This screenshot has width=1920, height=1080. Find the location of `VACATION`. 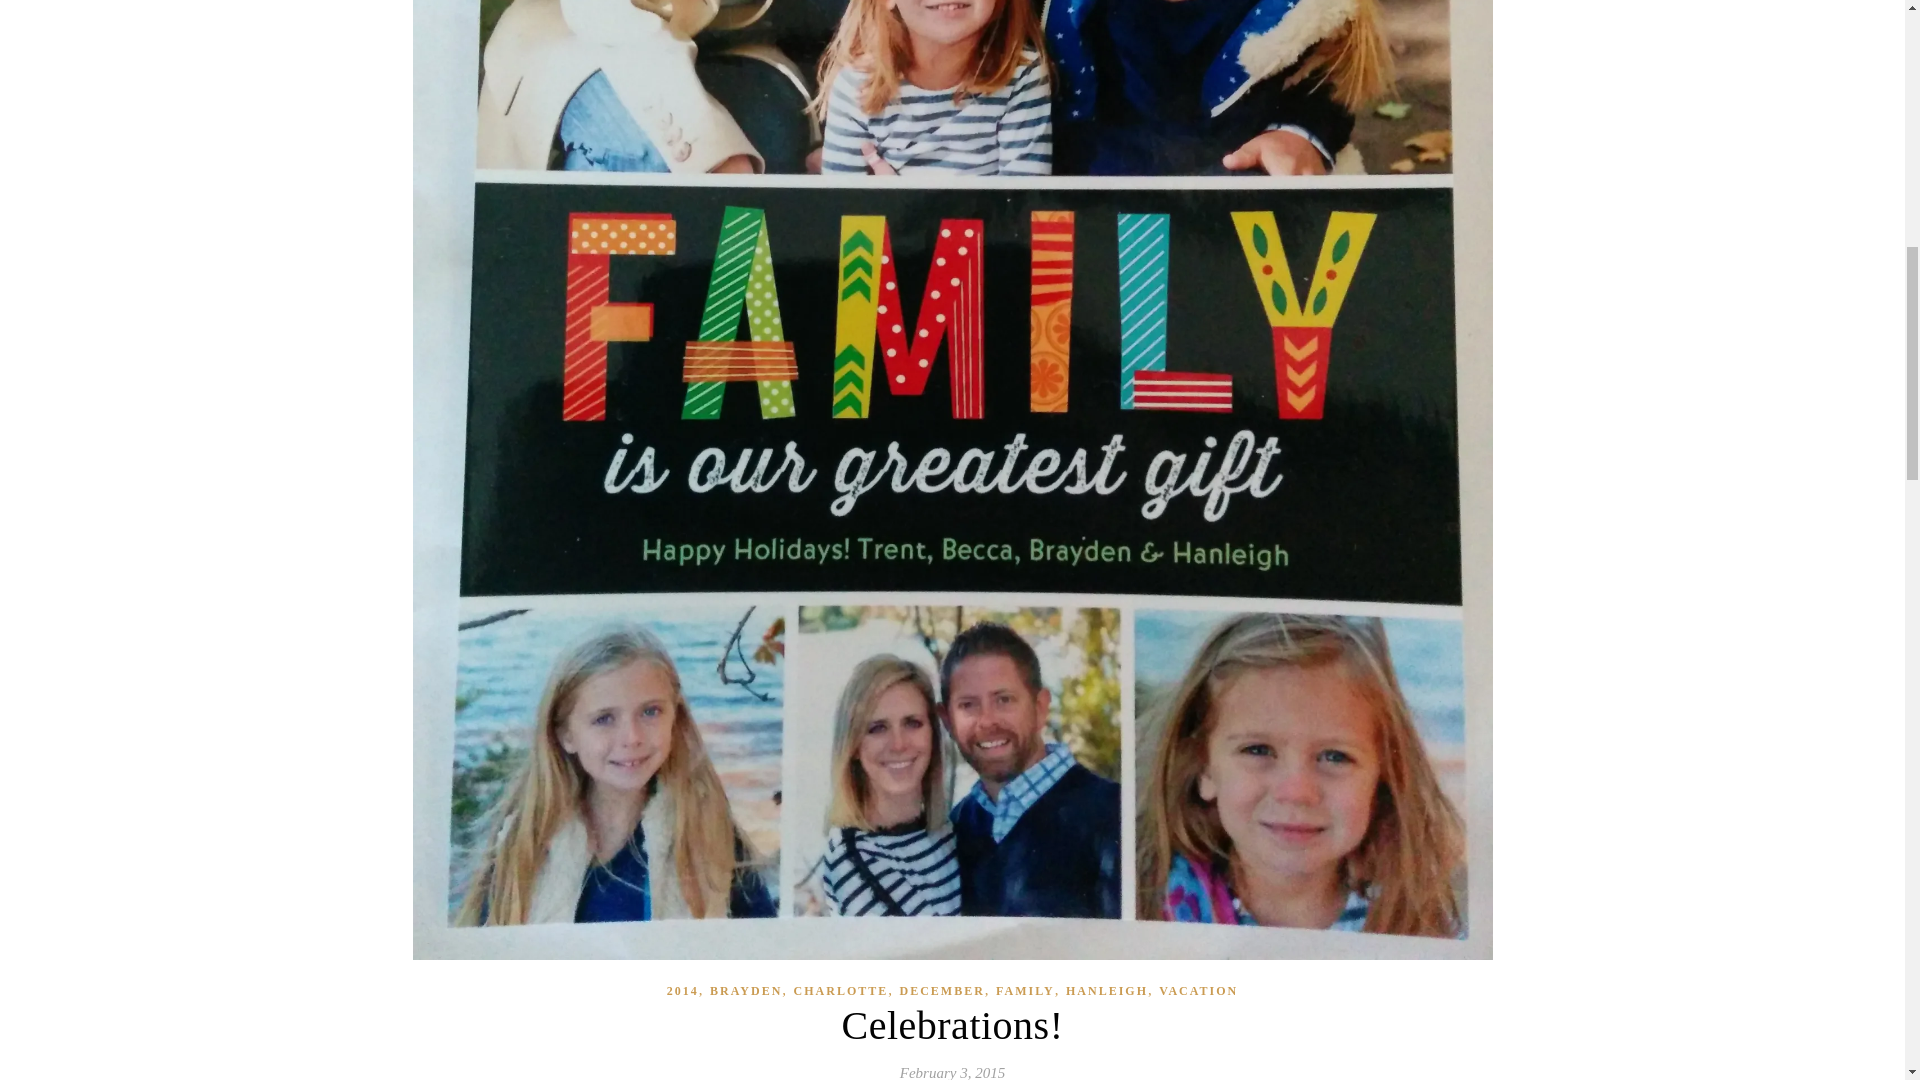

VACATION is located at coordinates (1198, 991).